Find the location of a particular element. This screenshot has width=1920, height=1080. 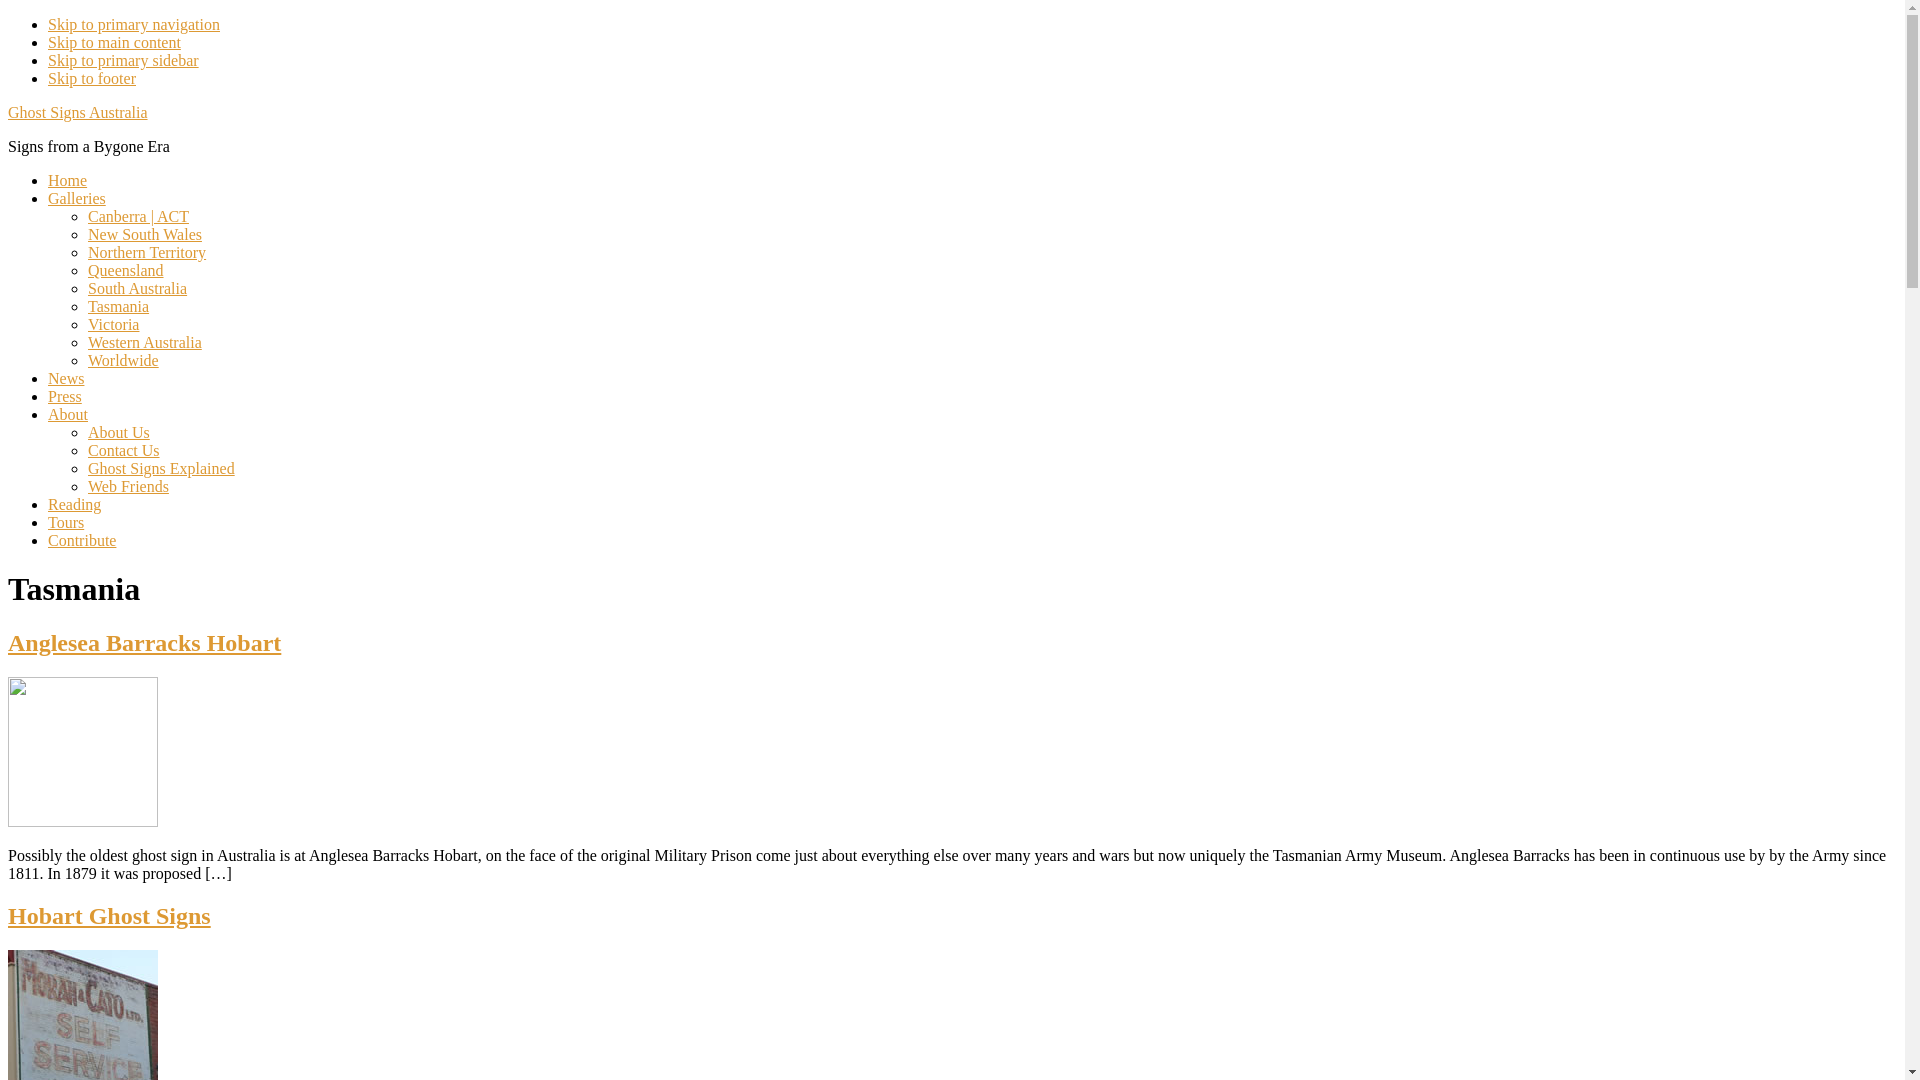

Queensland is located at coordinates (126, 270).